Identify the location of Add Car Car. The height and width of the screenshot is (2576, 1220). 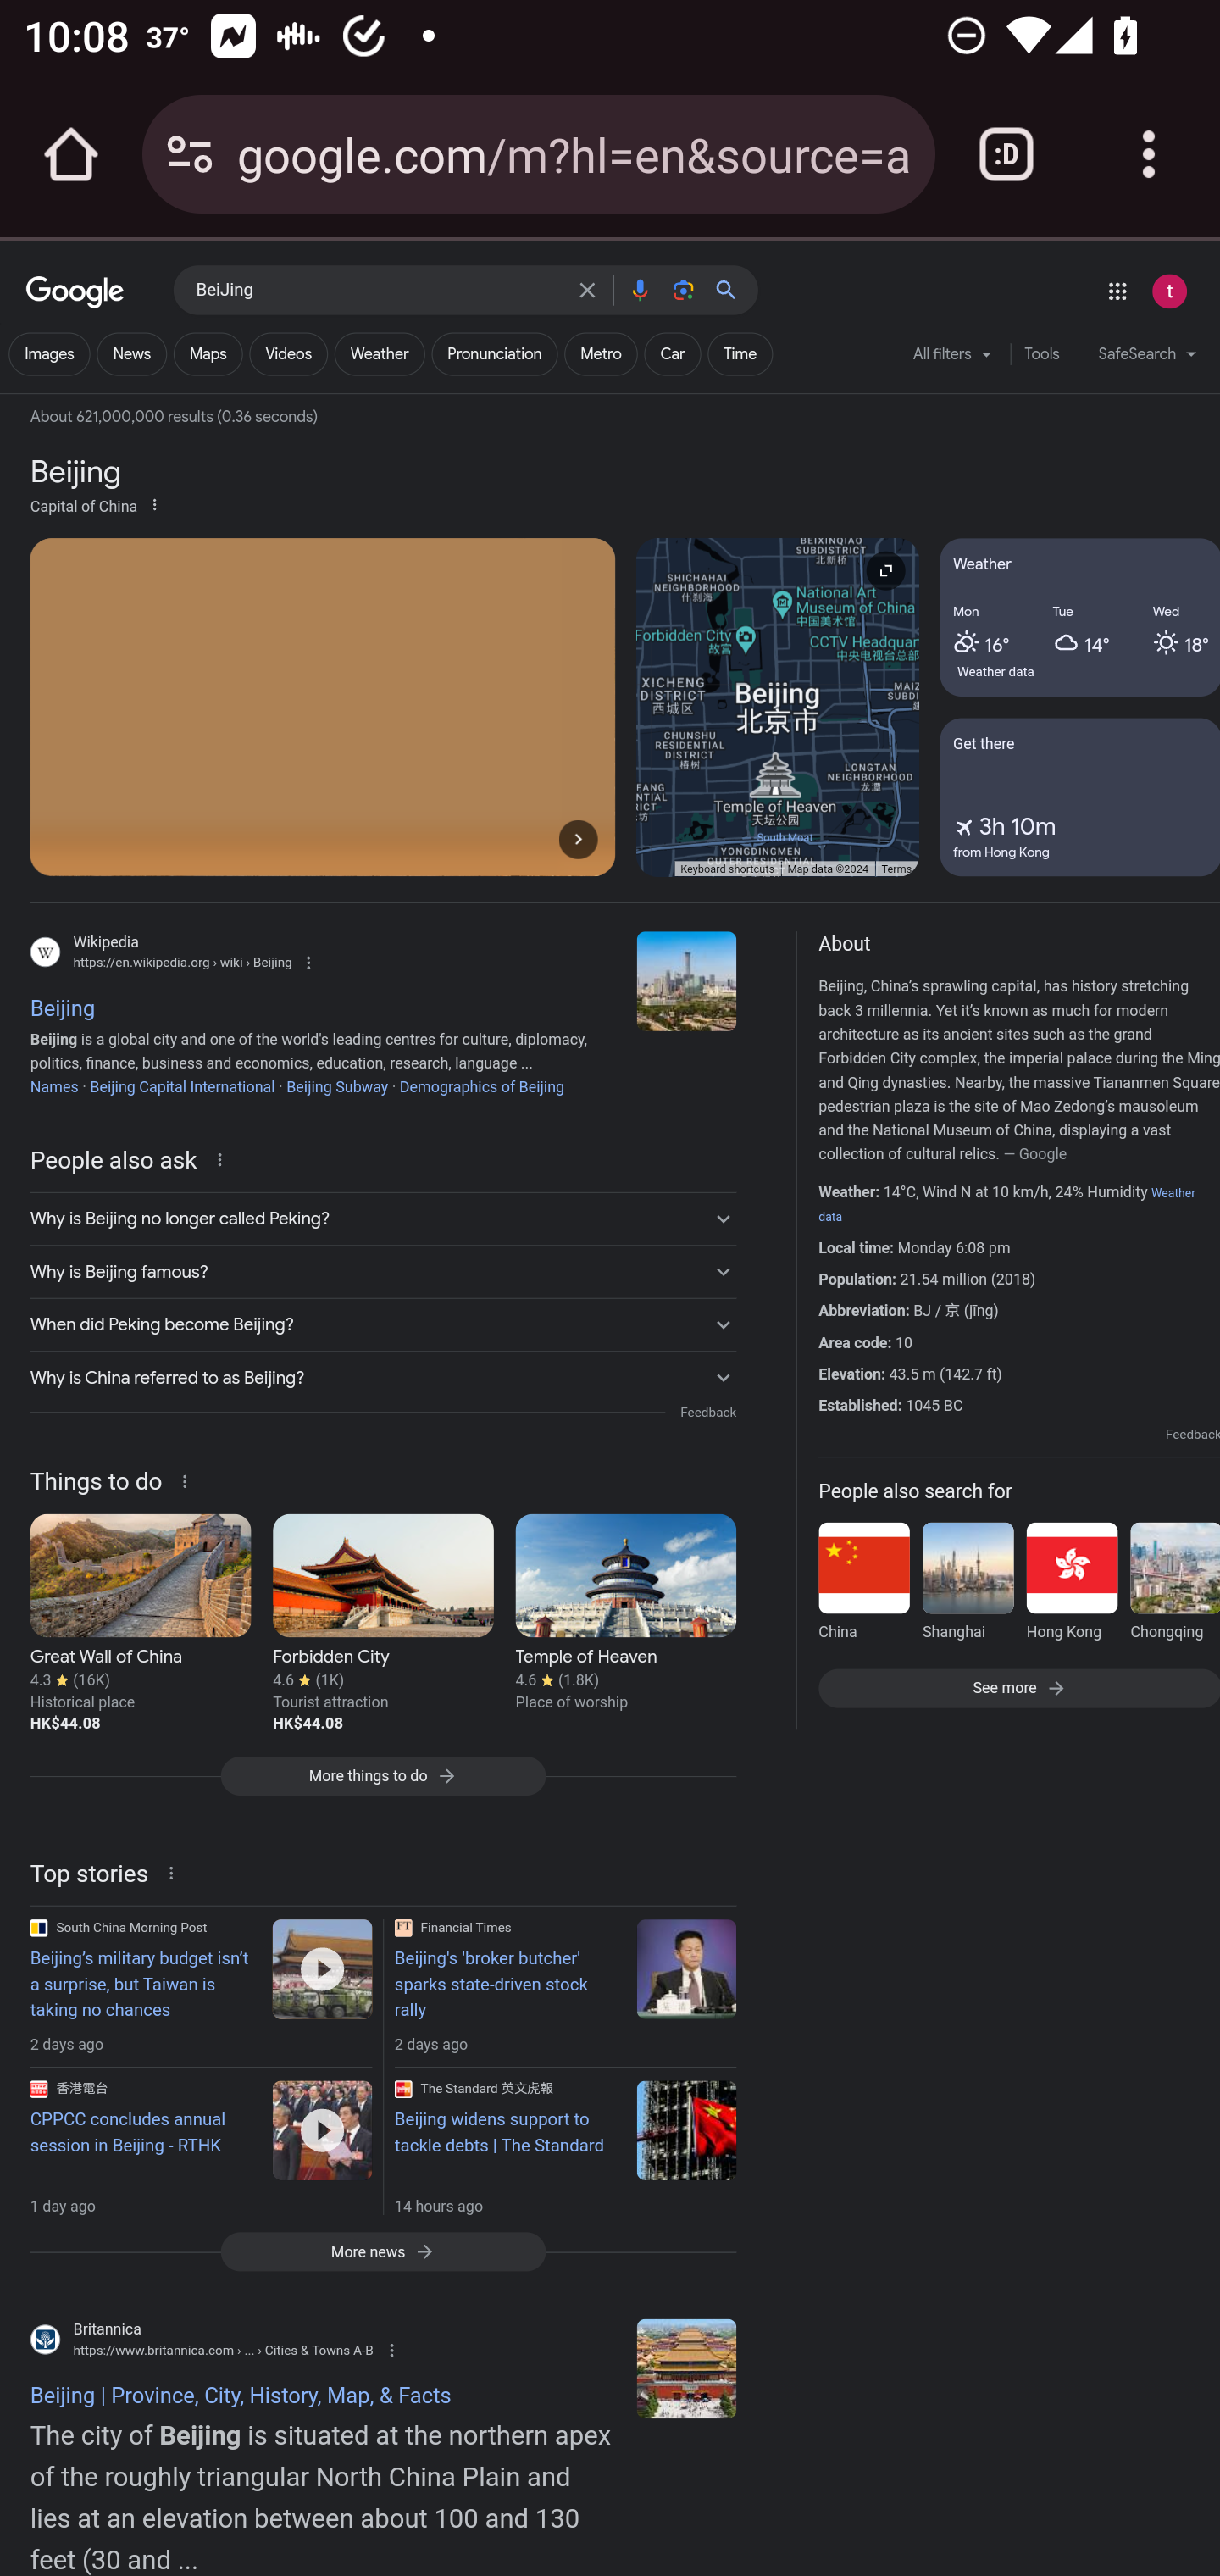
(671, 354).